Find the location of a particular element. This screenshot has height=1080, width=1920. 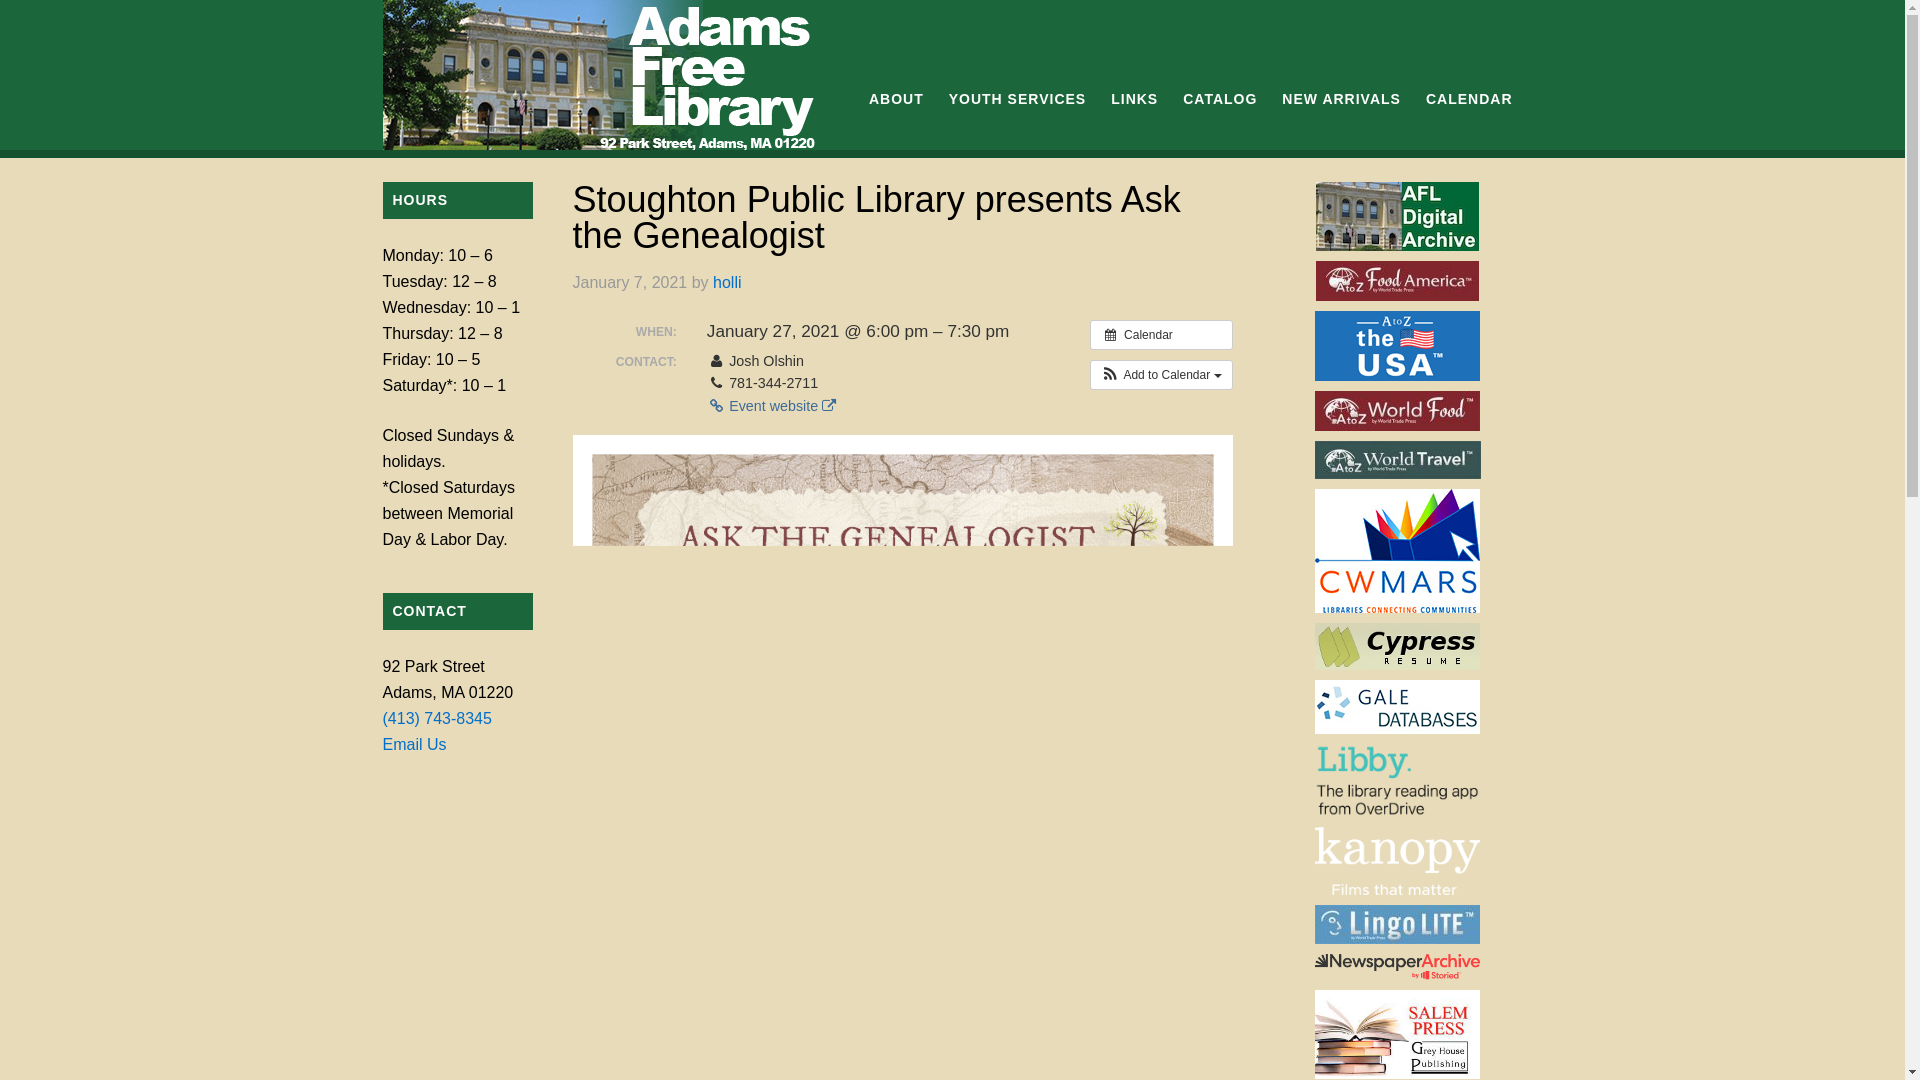

holli is located at coordinates (726, 282).